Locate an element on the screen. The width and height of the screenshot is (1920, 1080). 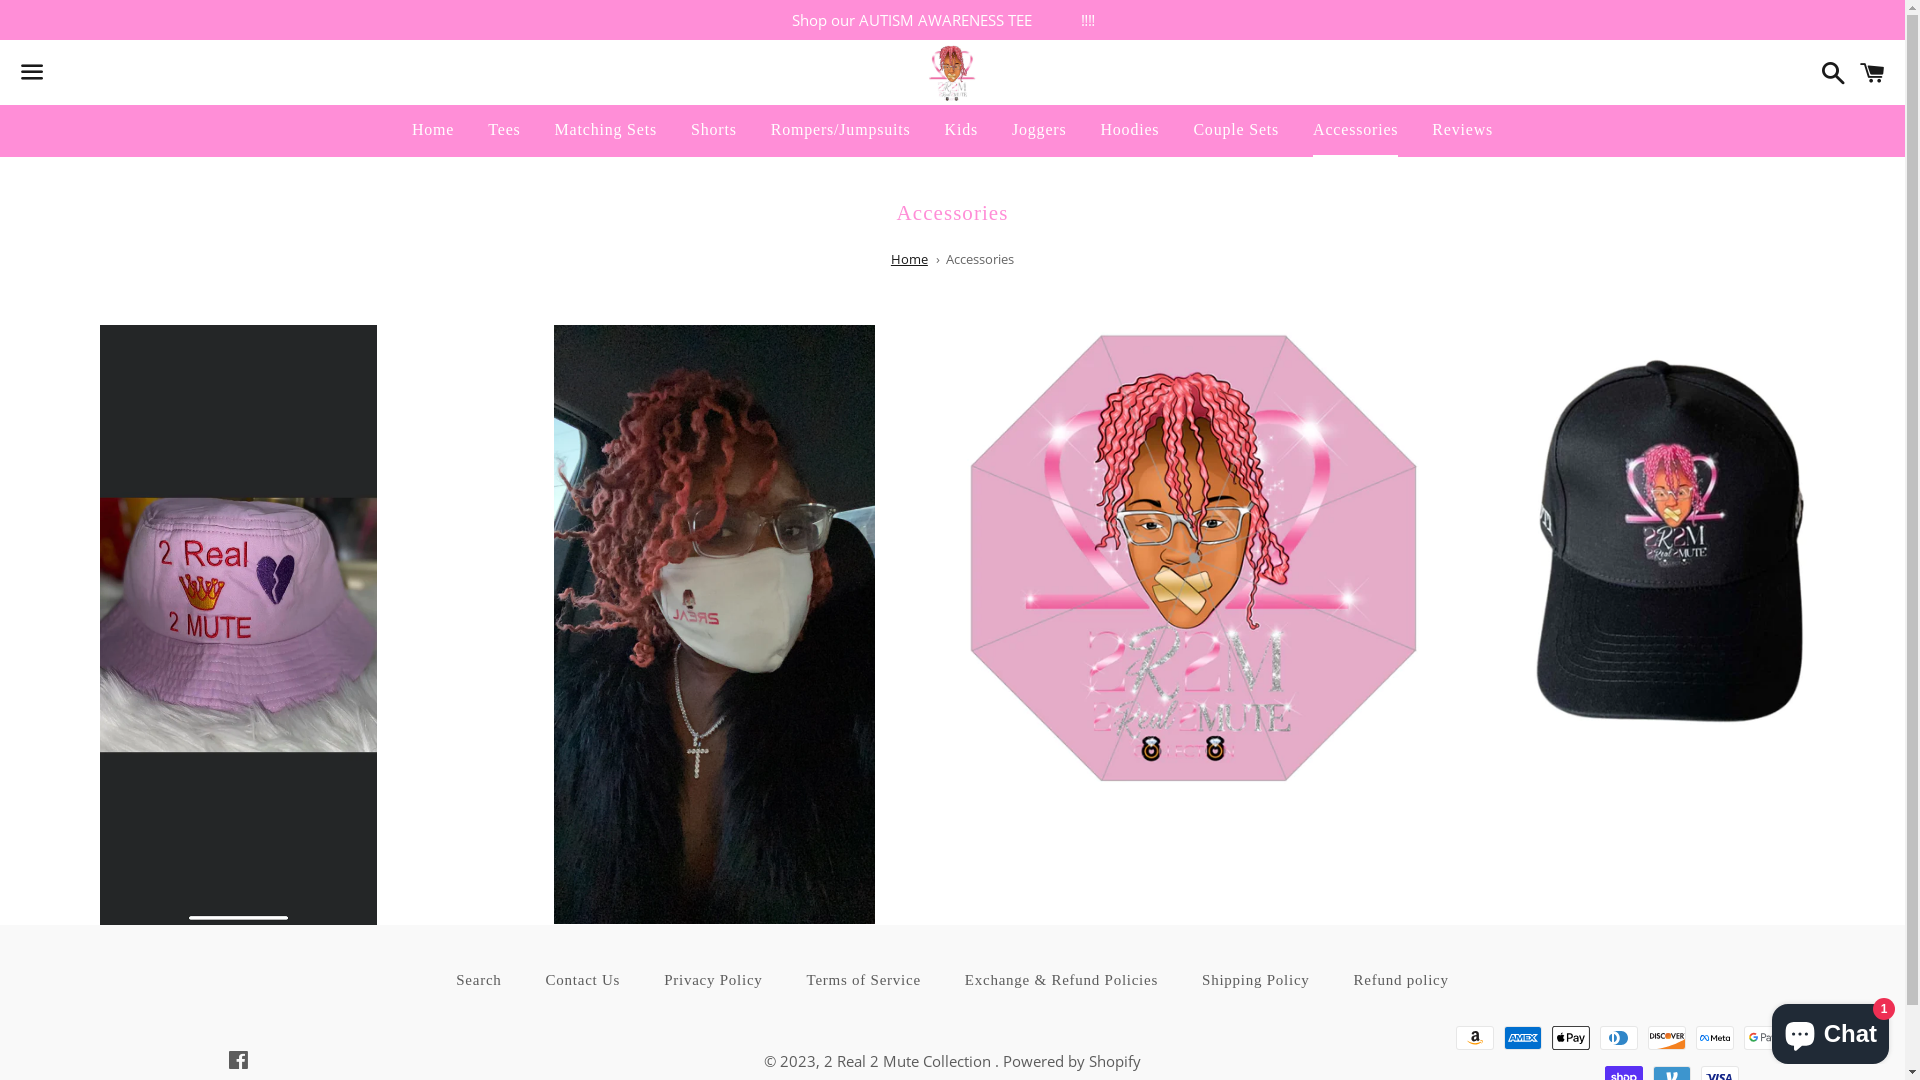
Cart is located at coordinates (1872, 72).